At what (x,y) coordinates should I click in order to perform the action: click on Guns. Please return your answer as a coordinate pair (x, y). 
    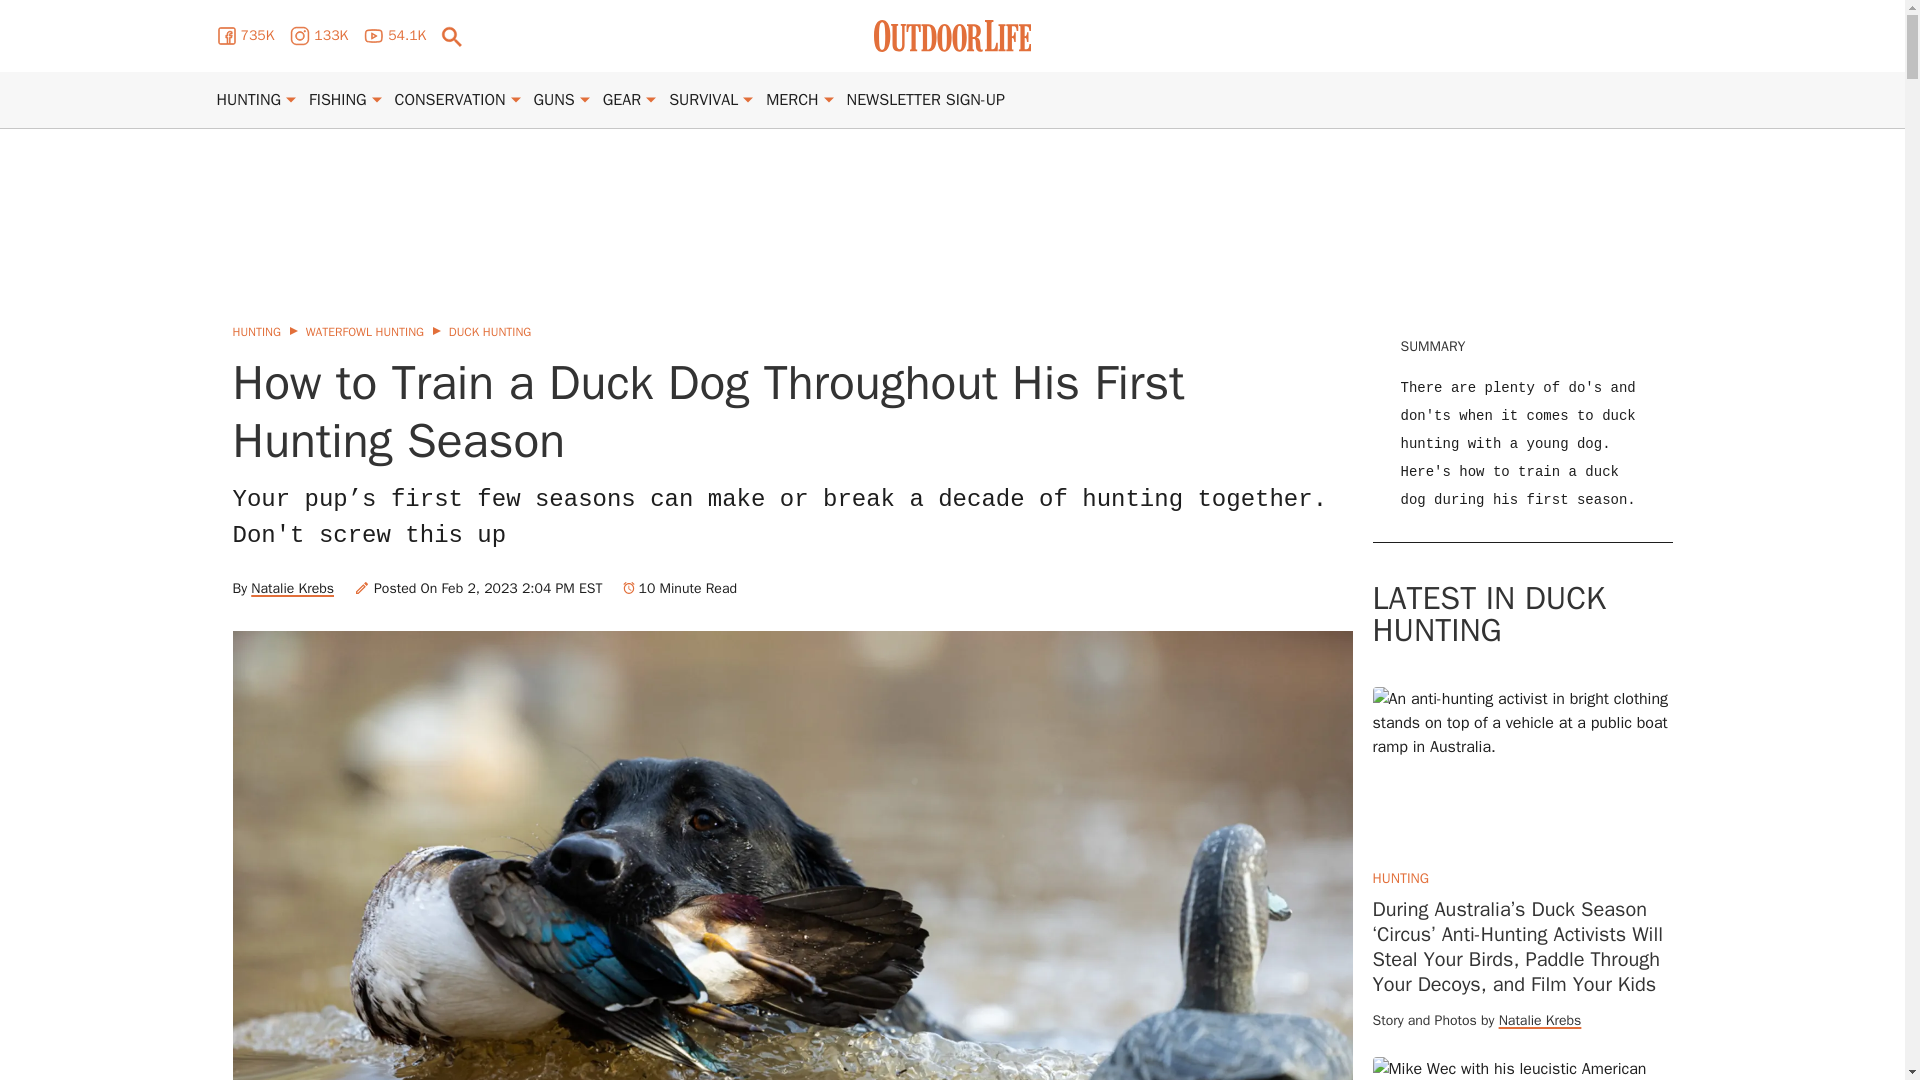
    Looking at the image, I should click on (554, 100).